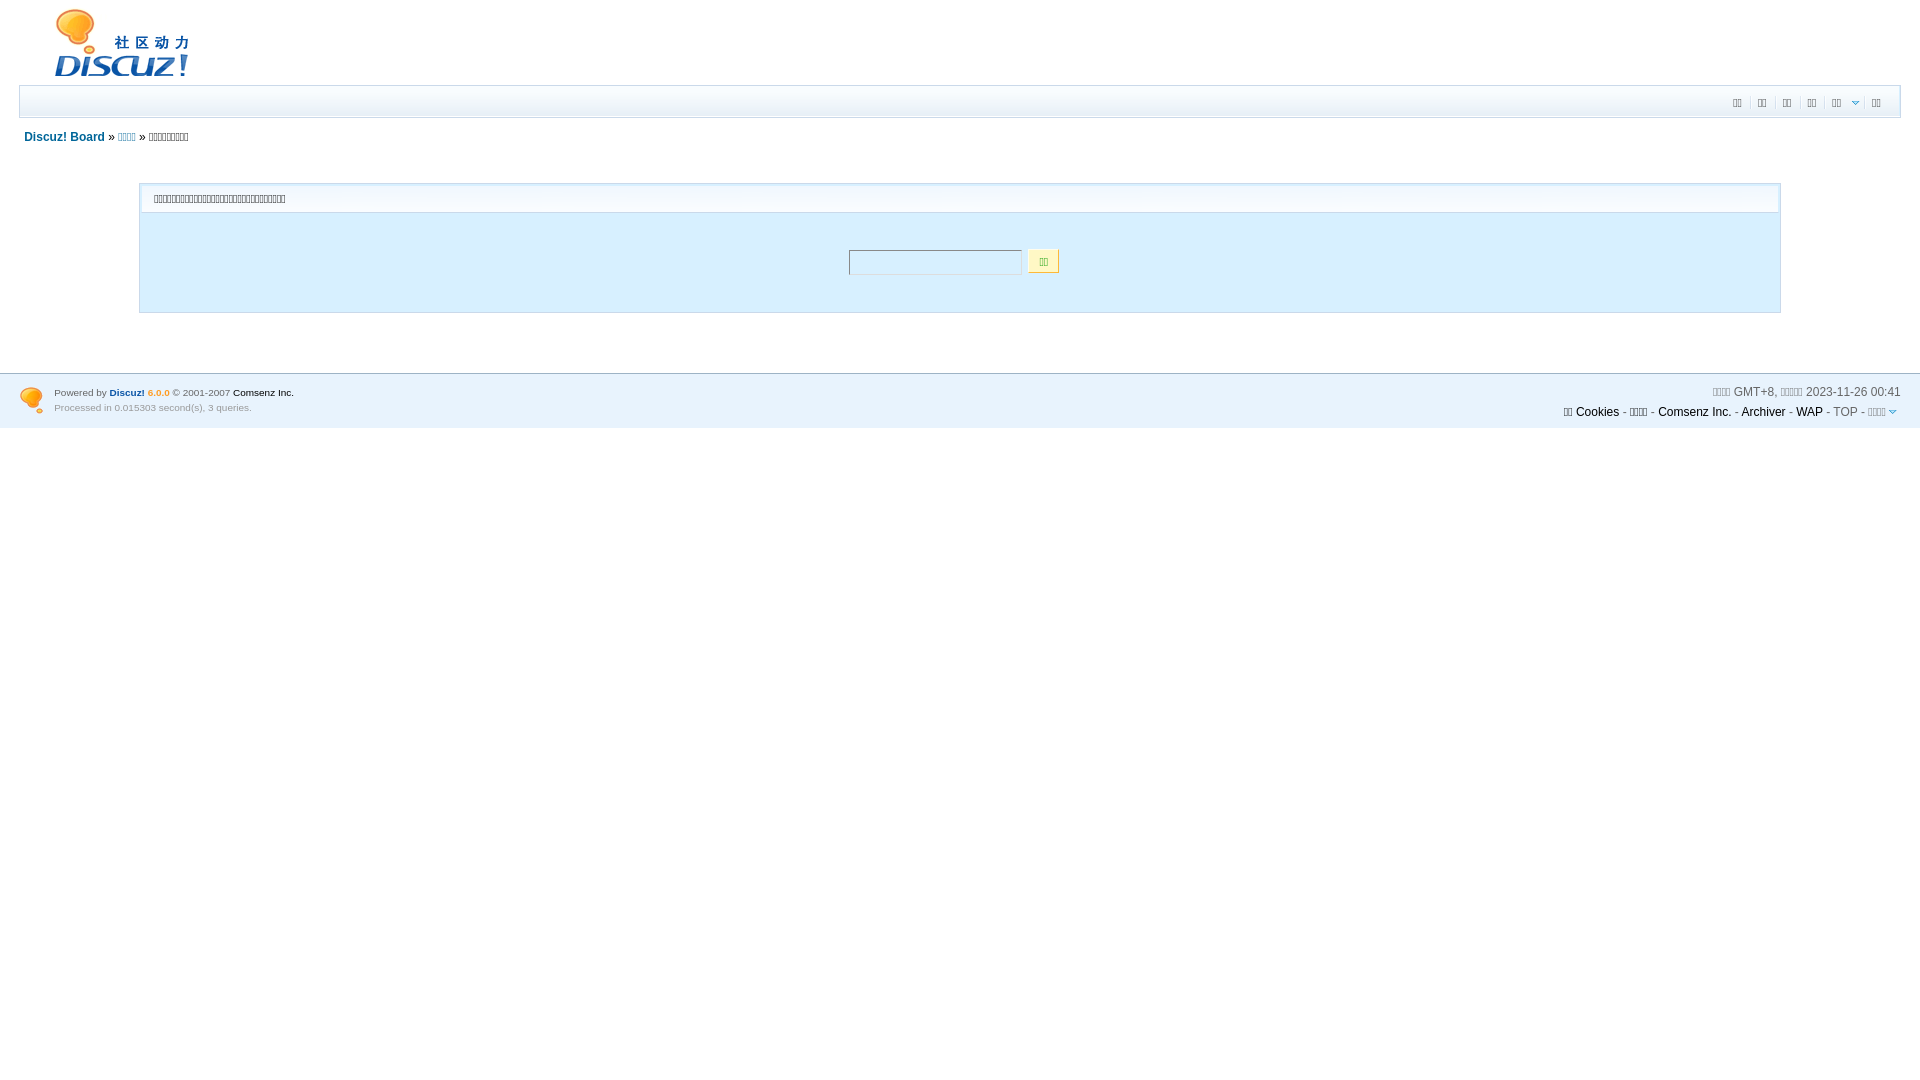  What do you see at coordinates (1845, 412) in the screenshot?
I see `TOP` at bounding box center [1845, 412].